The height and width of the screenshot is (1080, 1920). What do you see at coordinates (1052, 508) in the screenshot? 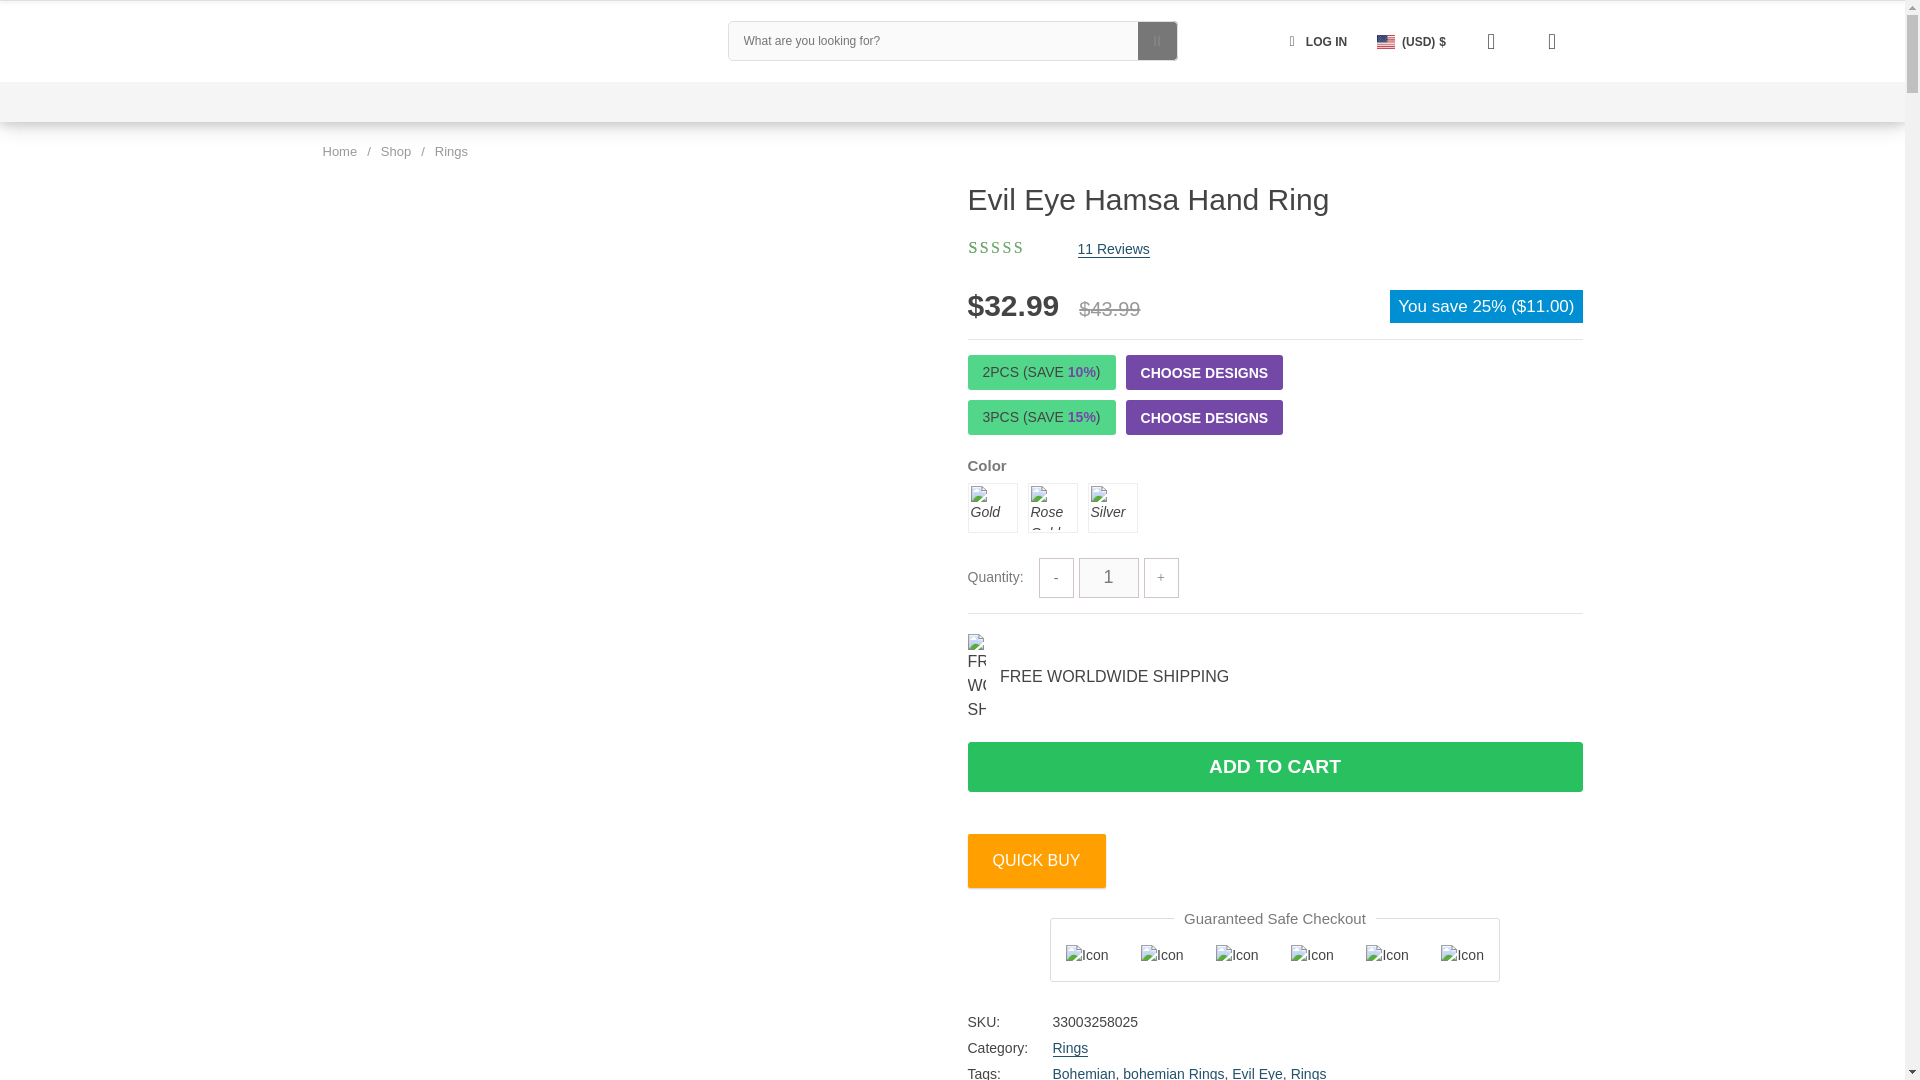
I see `Rose Gold Color` at bounding box center [1052, 508].